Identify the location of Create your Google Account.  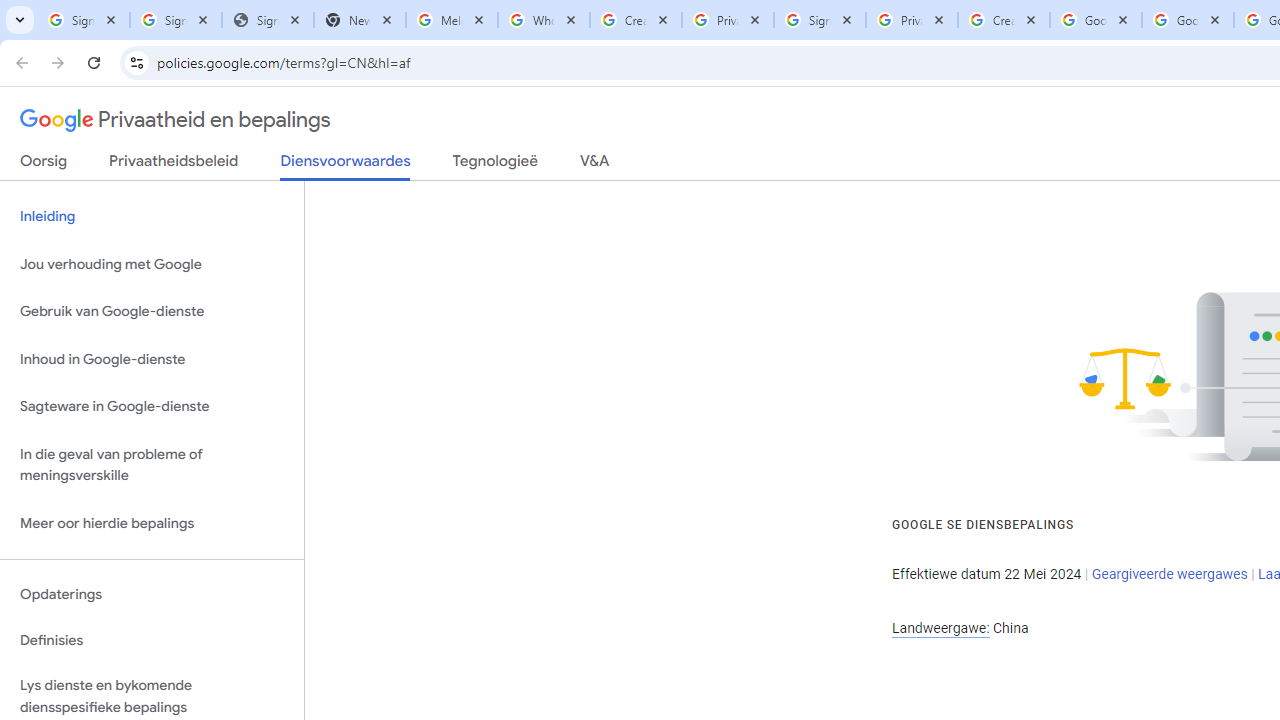
(1003, 20).